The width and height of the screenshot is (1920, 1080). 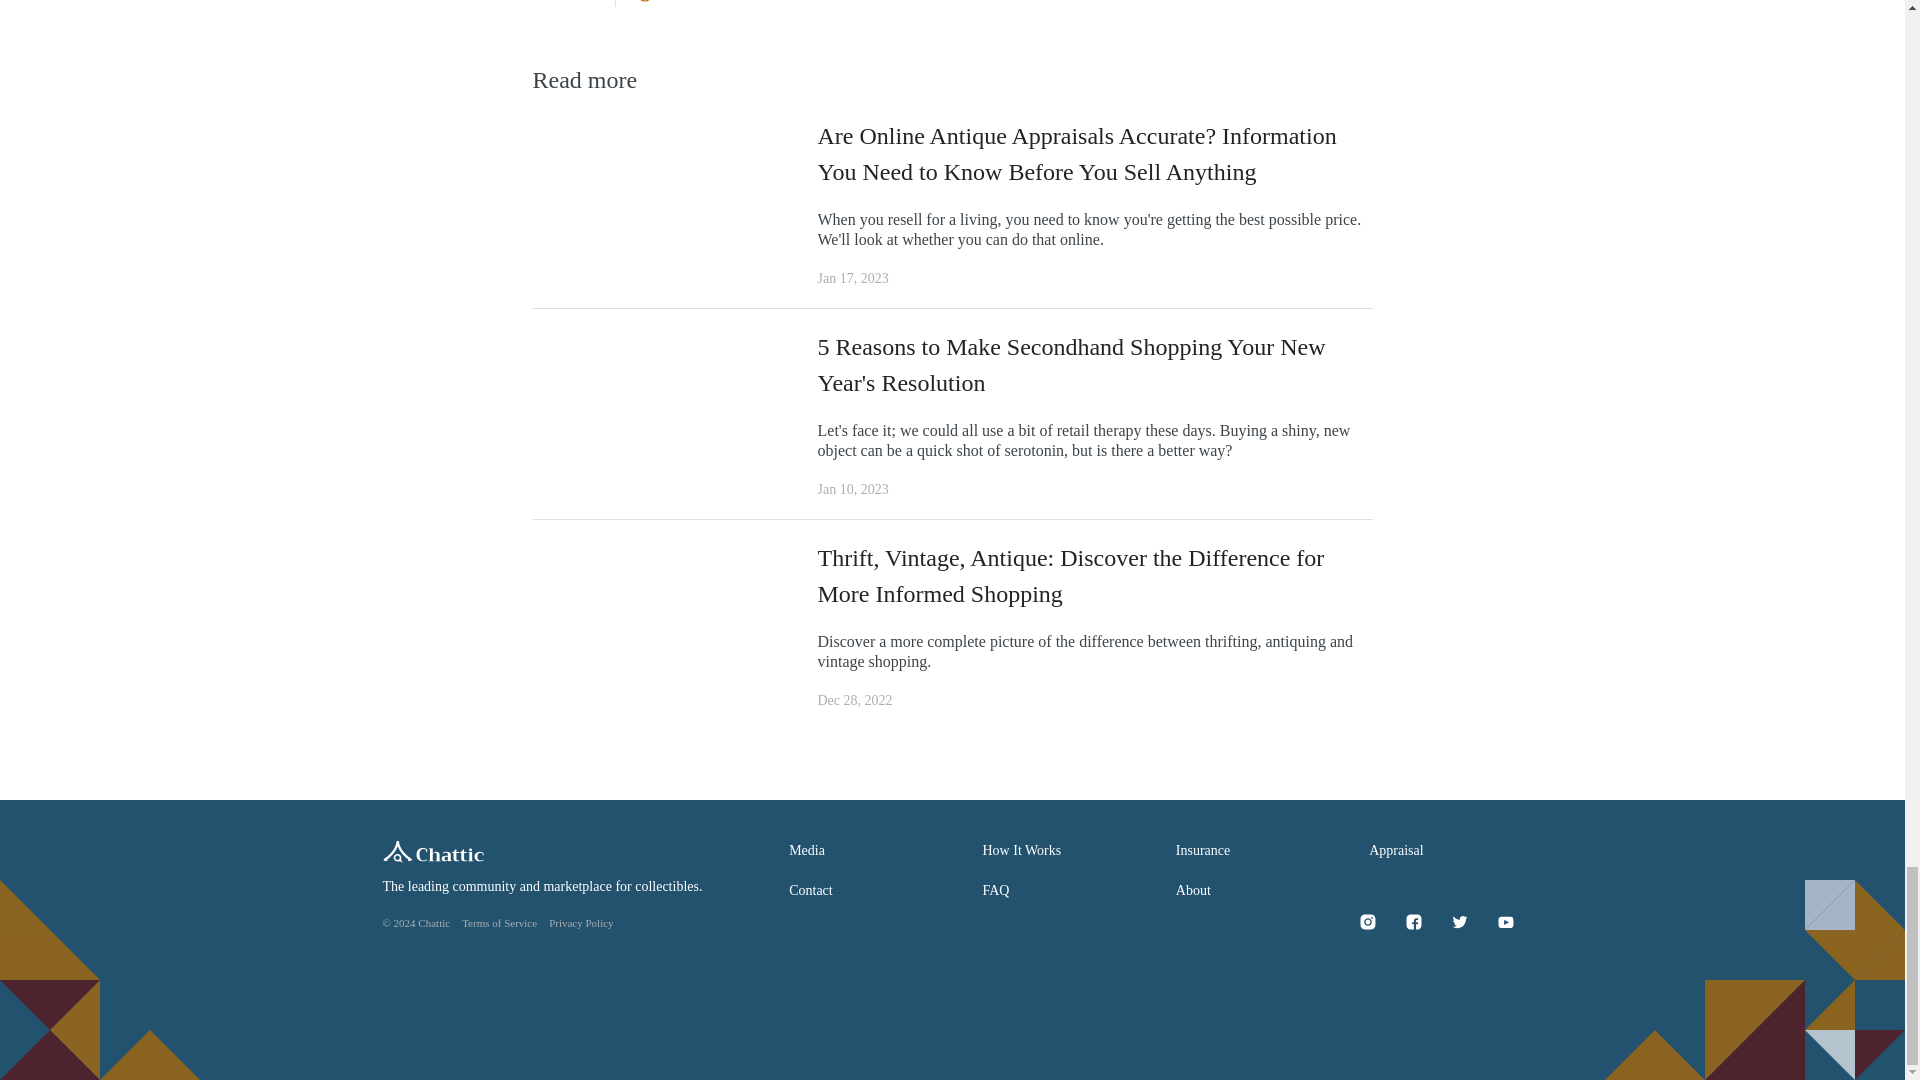 What do you see at coordinates (1021, 850) in the screenshot?
I see `How It Works` at bounding box center [1021, 850].